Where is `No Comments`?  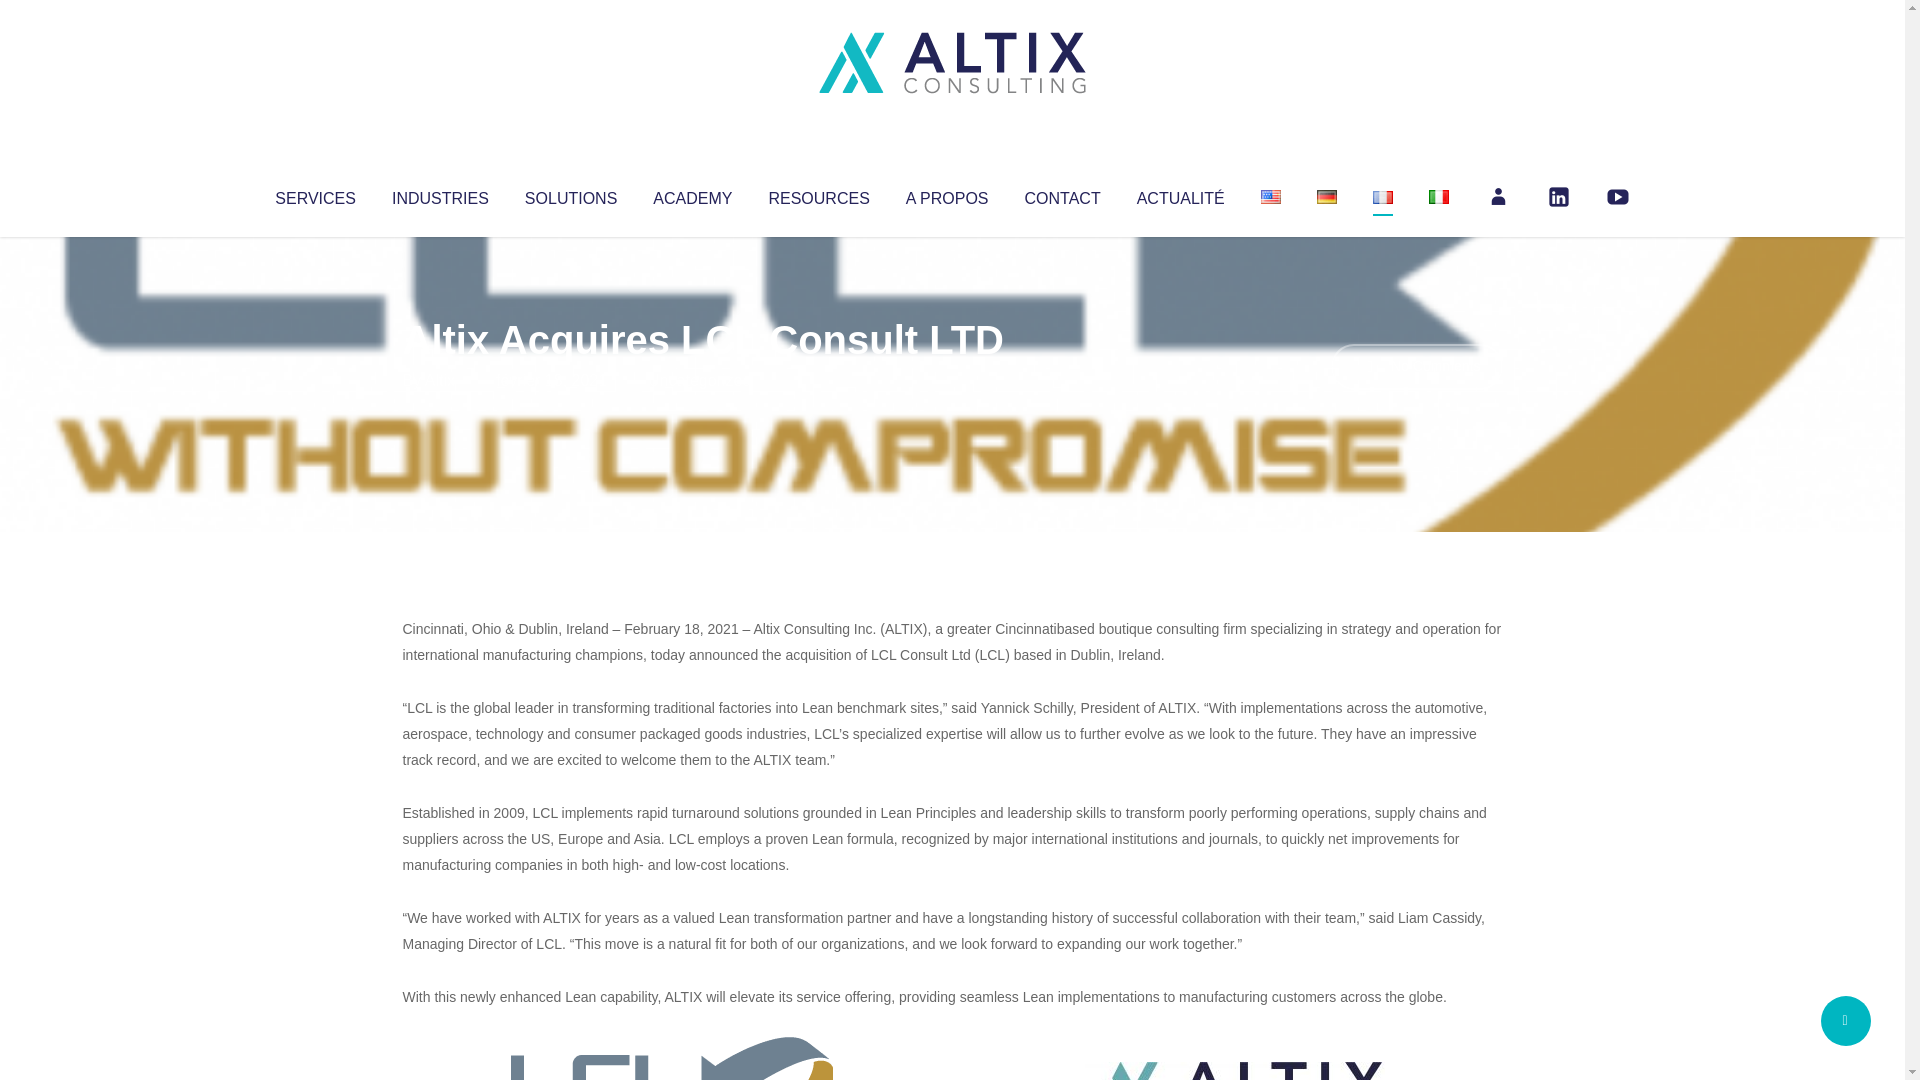
No Comments is located at coordinates (1416, 366).